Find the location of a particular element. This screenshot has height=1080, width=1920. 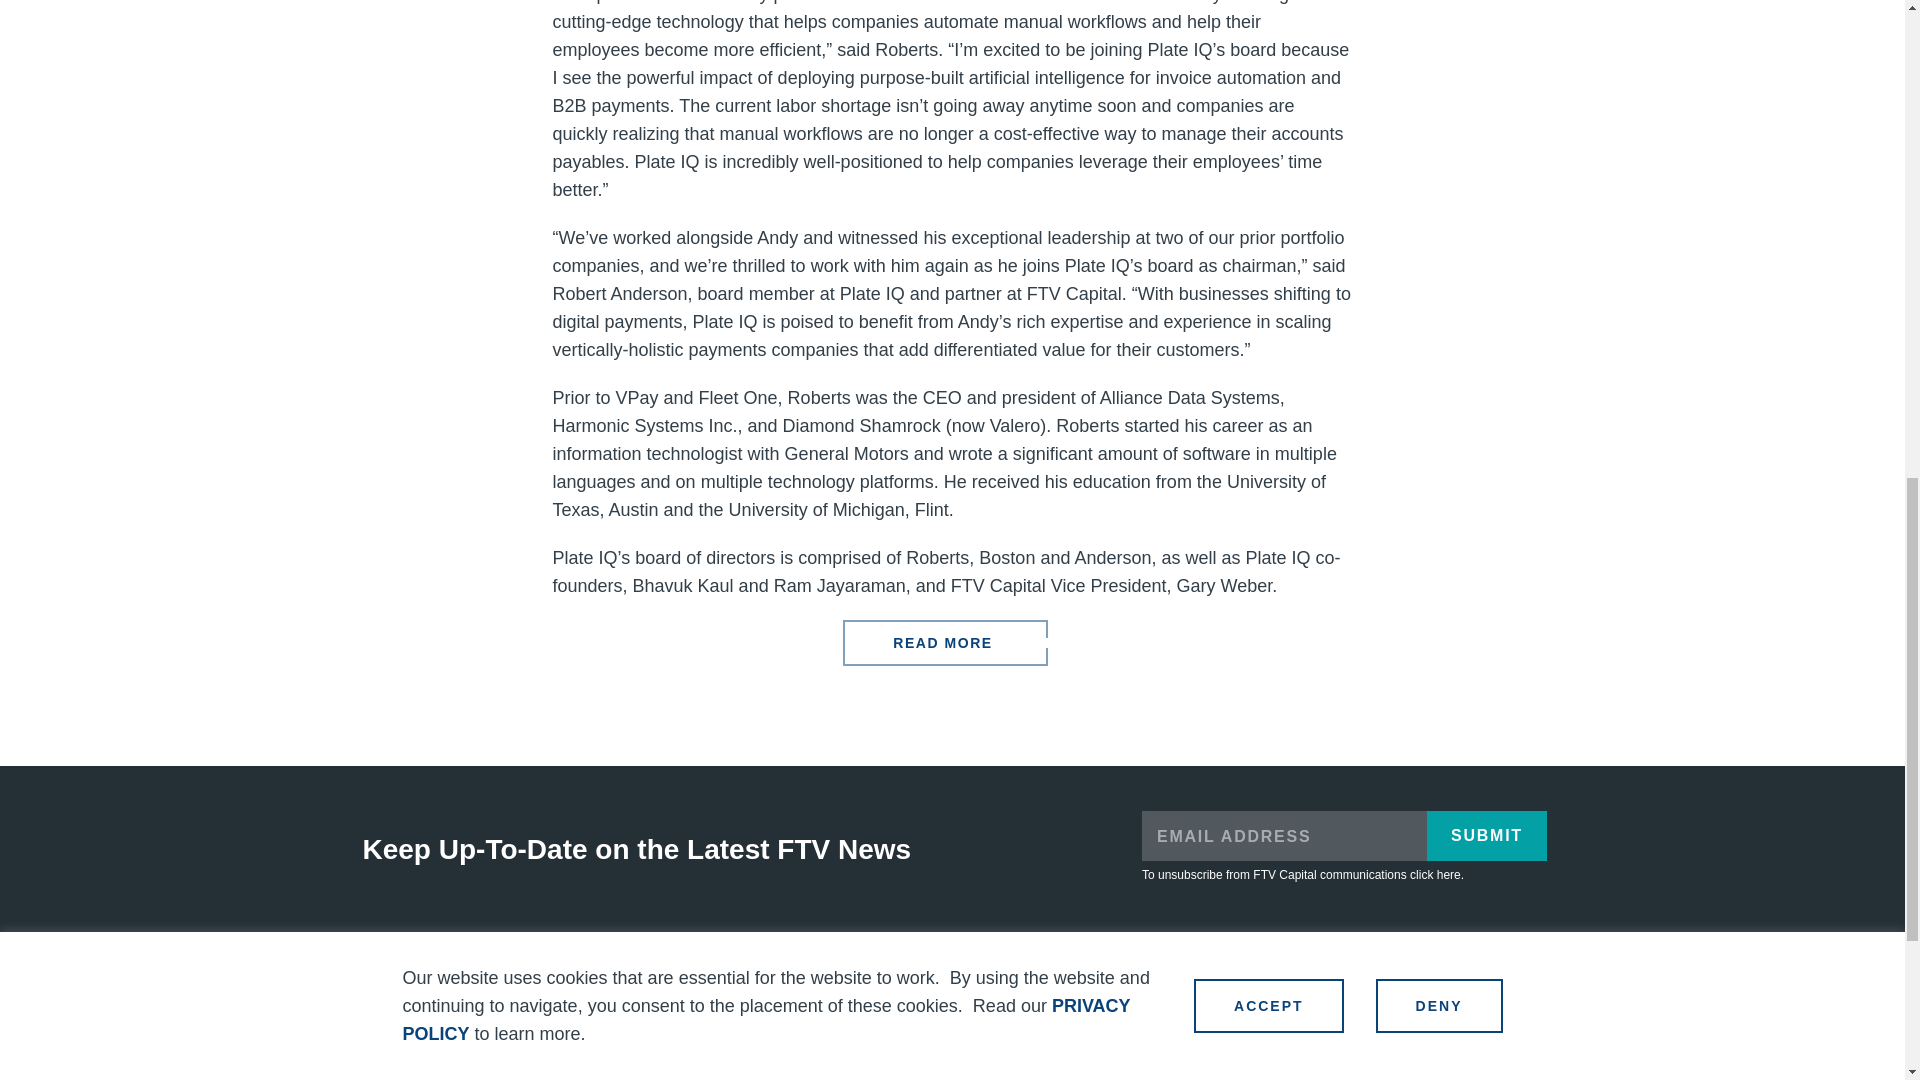

SUBMIT is located at coordinates (1486, 836).